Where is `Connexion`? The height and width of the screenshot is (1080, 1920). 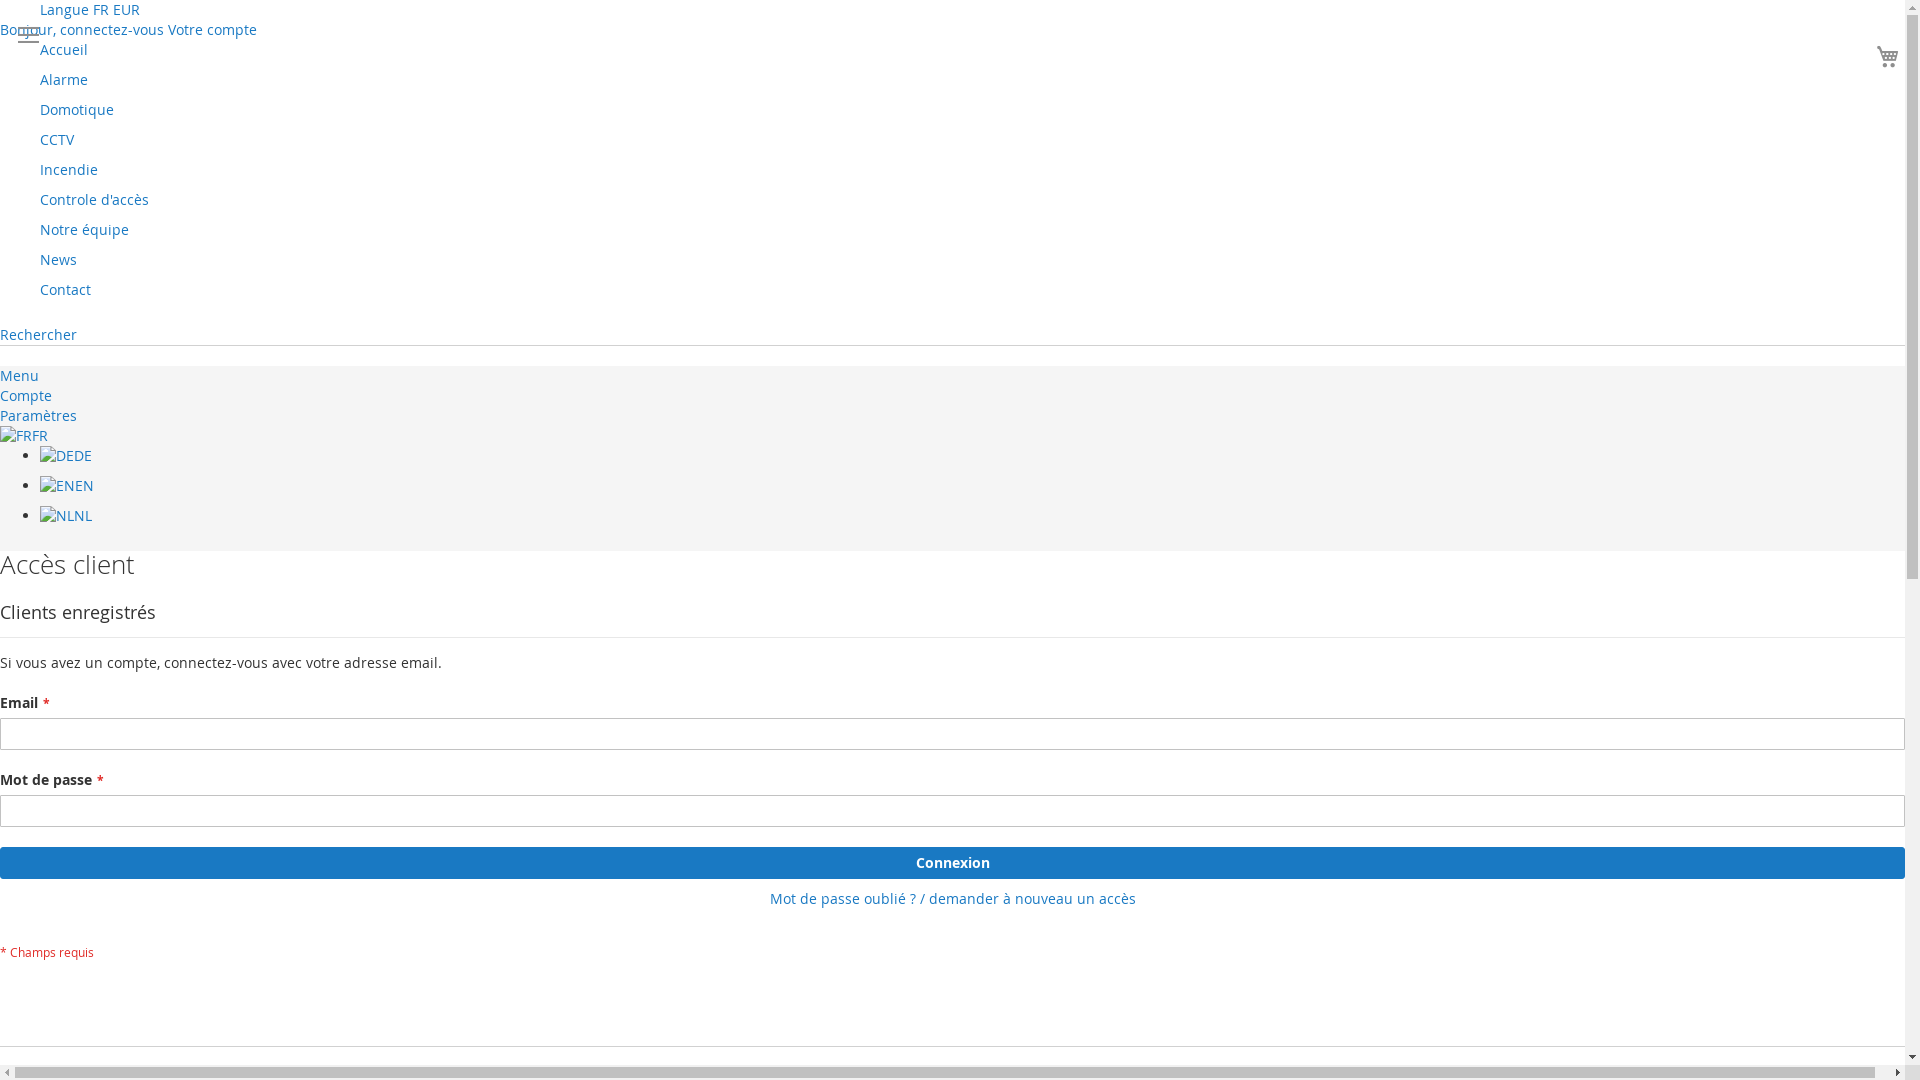 Connexion is located at coordinates (952, 863).